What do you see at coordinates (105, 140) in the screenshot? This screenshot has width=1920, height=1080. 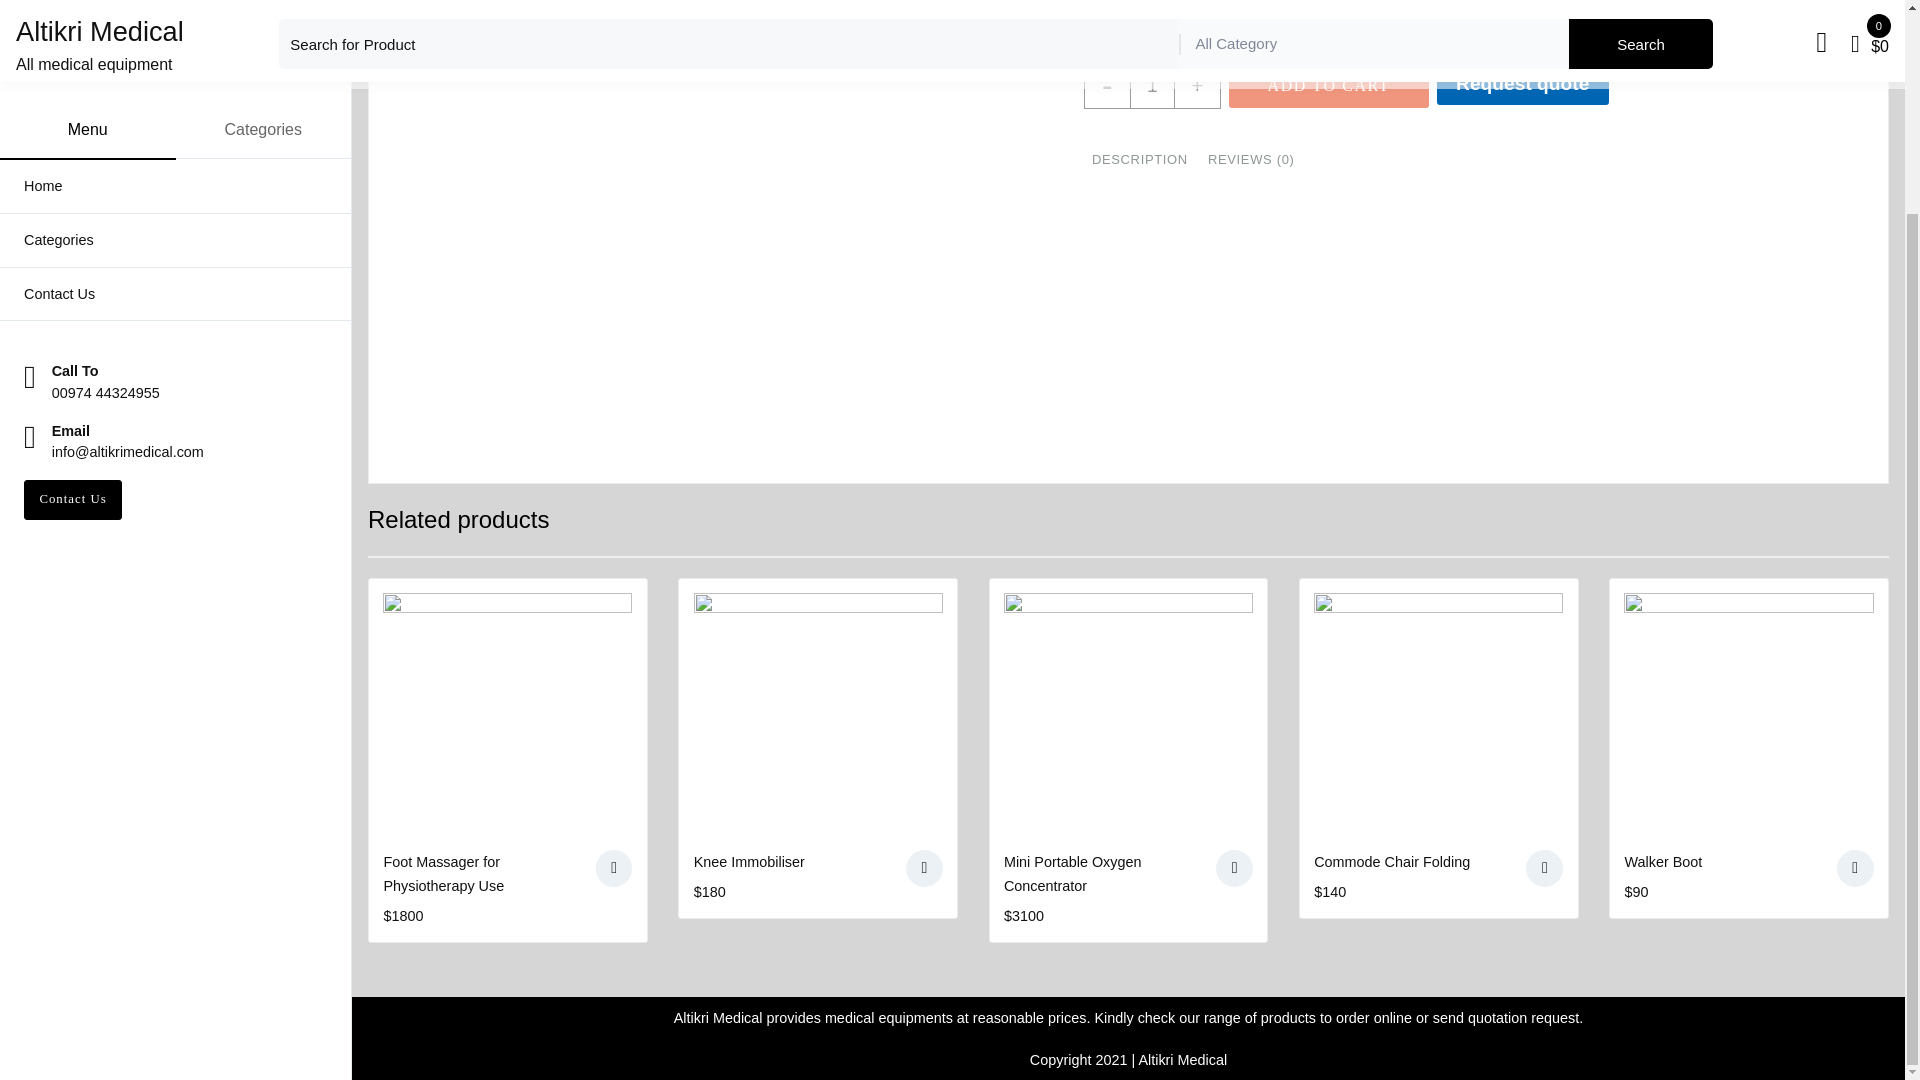 I see `00974 44324955` at bounding box center [105, 140].